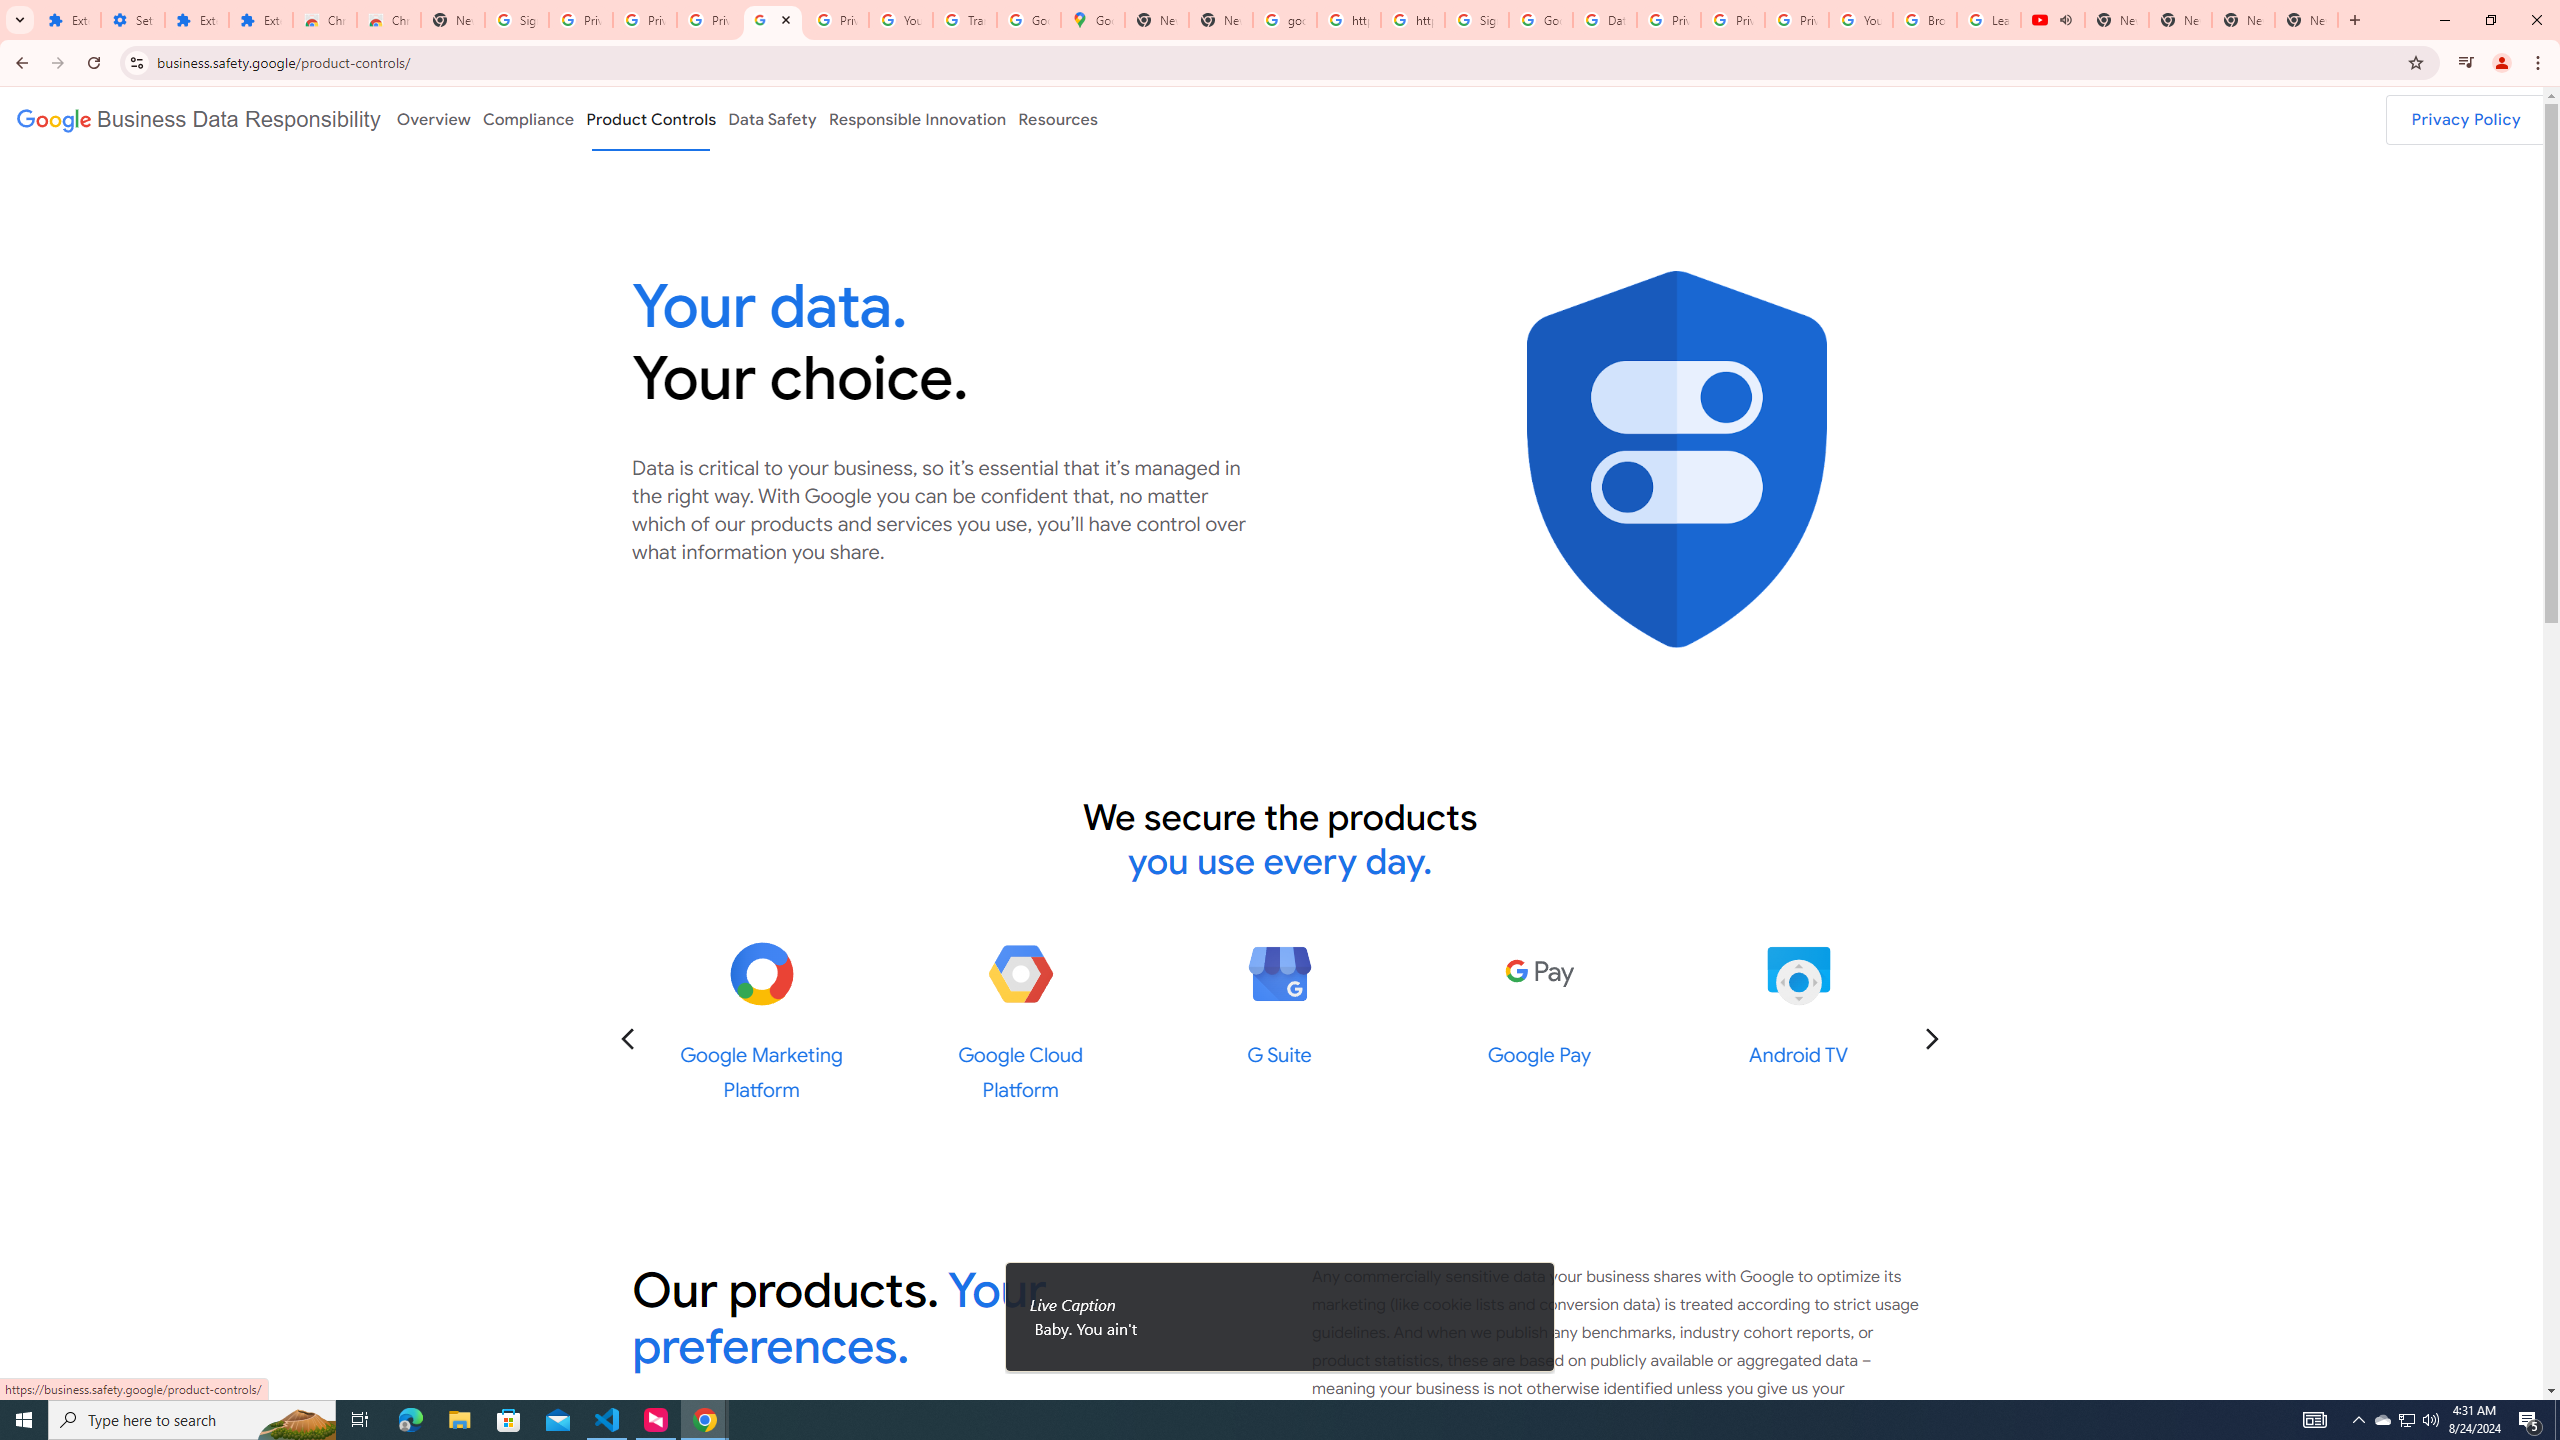 Image resolution: width=2560 pixels, height=1440 pixels. What do you see at coordinates (1477, 20) in the screenshot?
I see `Sign in - Google Accounts` at bounding box center [1477, 20].